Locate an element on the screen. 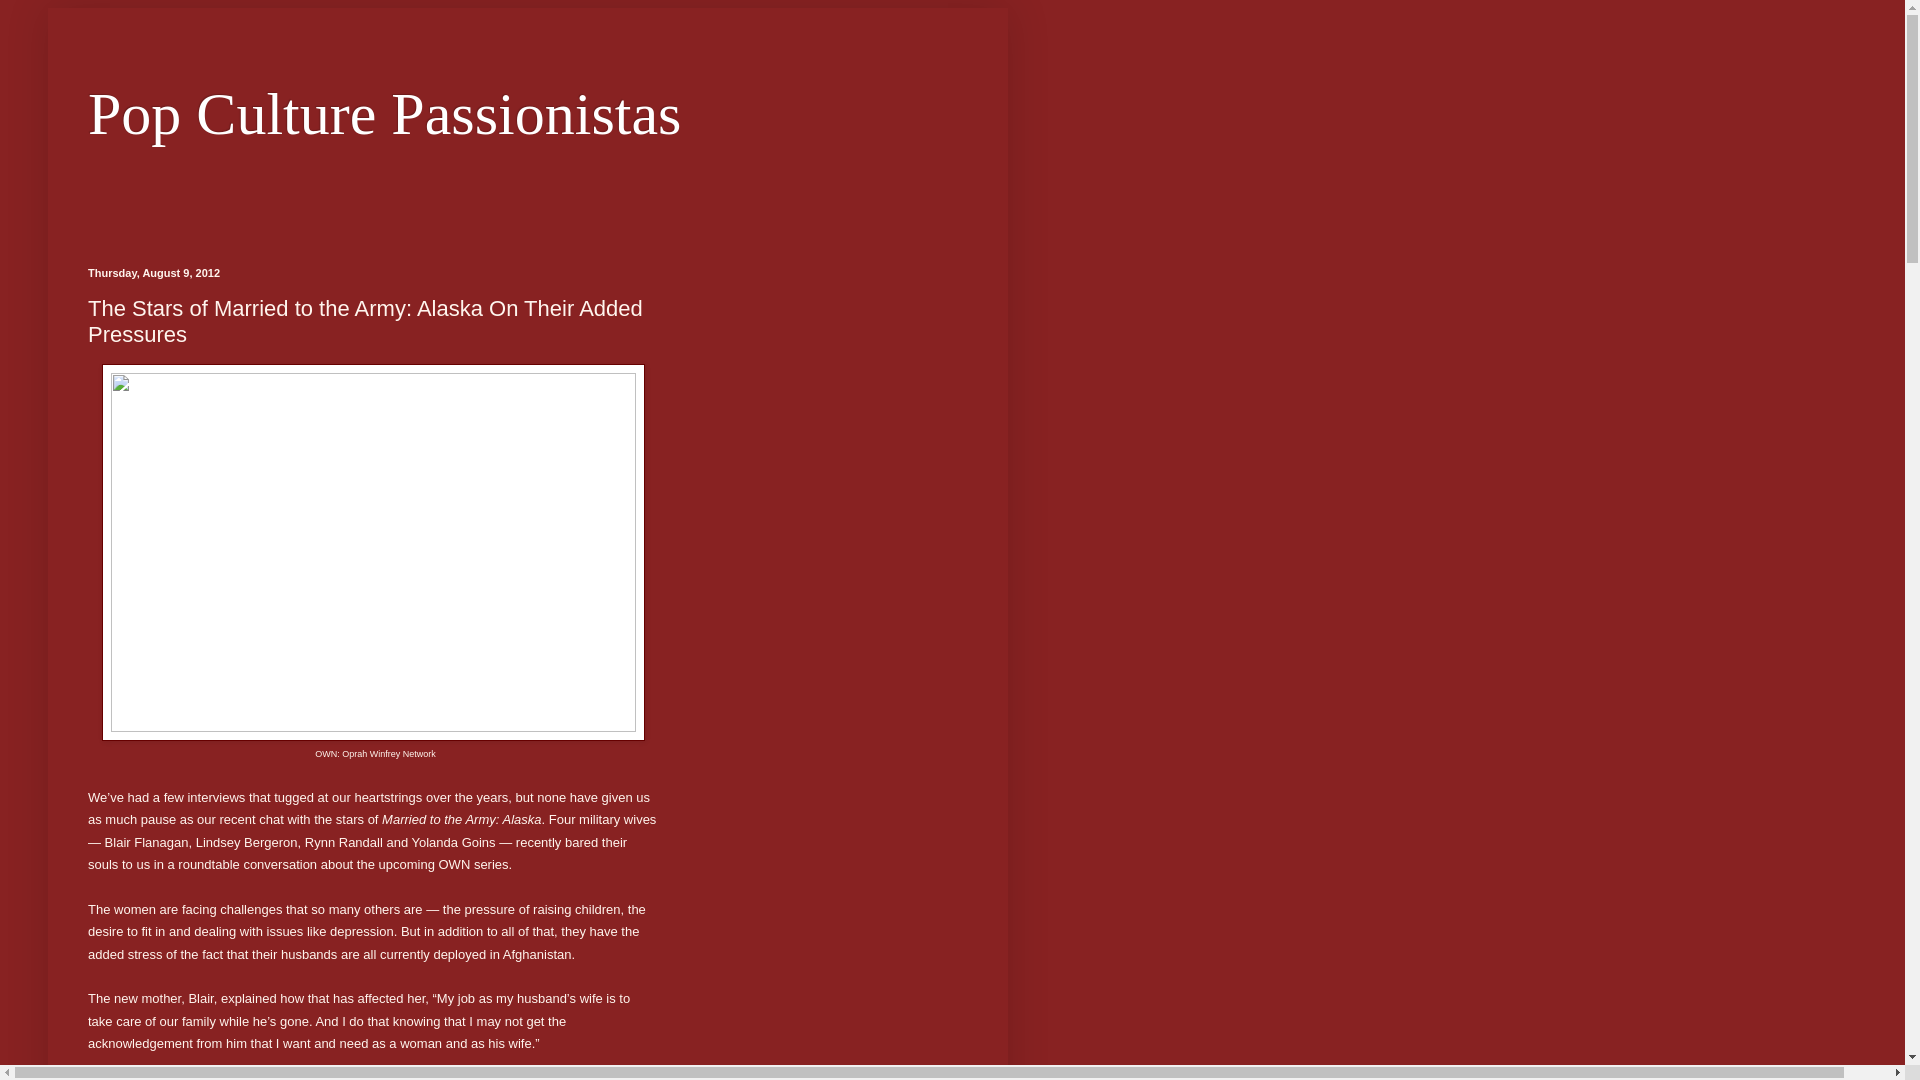 The height and width of the screenshot is (1080, 1920). Pop Culture Passionistas is located at coordinates (384, 114).